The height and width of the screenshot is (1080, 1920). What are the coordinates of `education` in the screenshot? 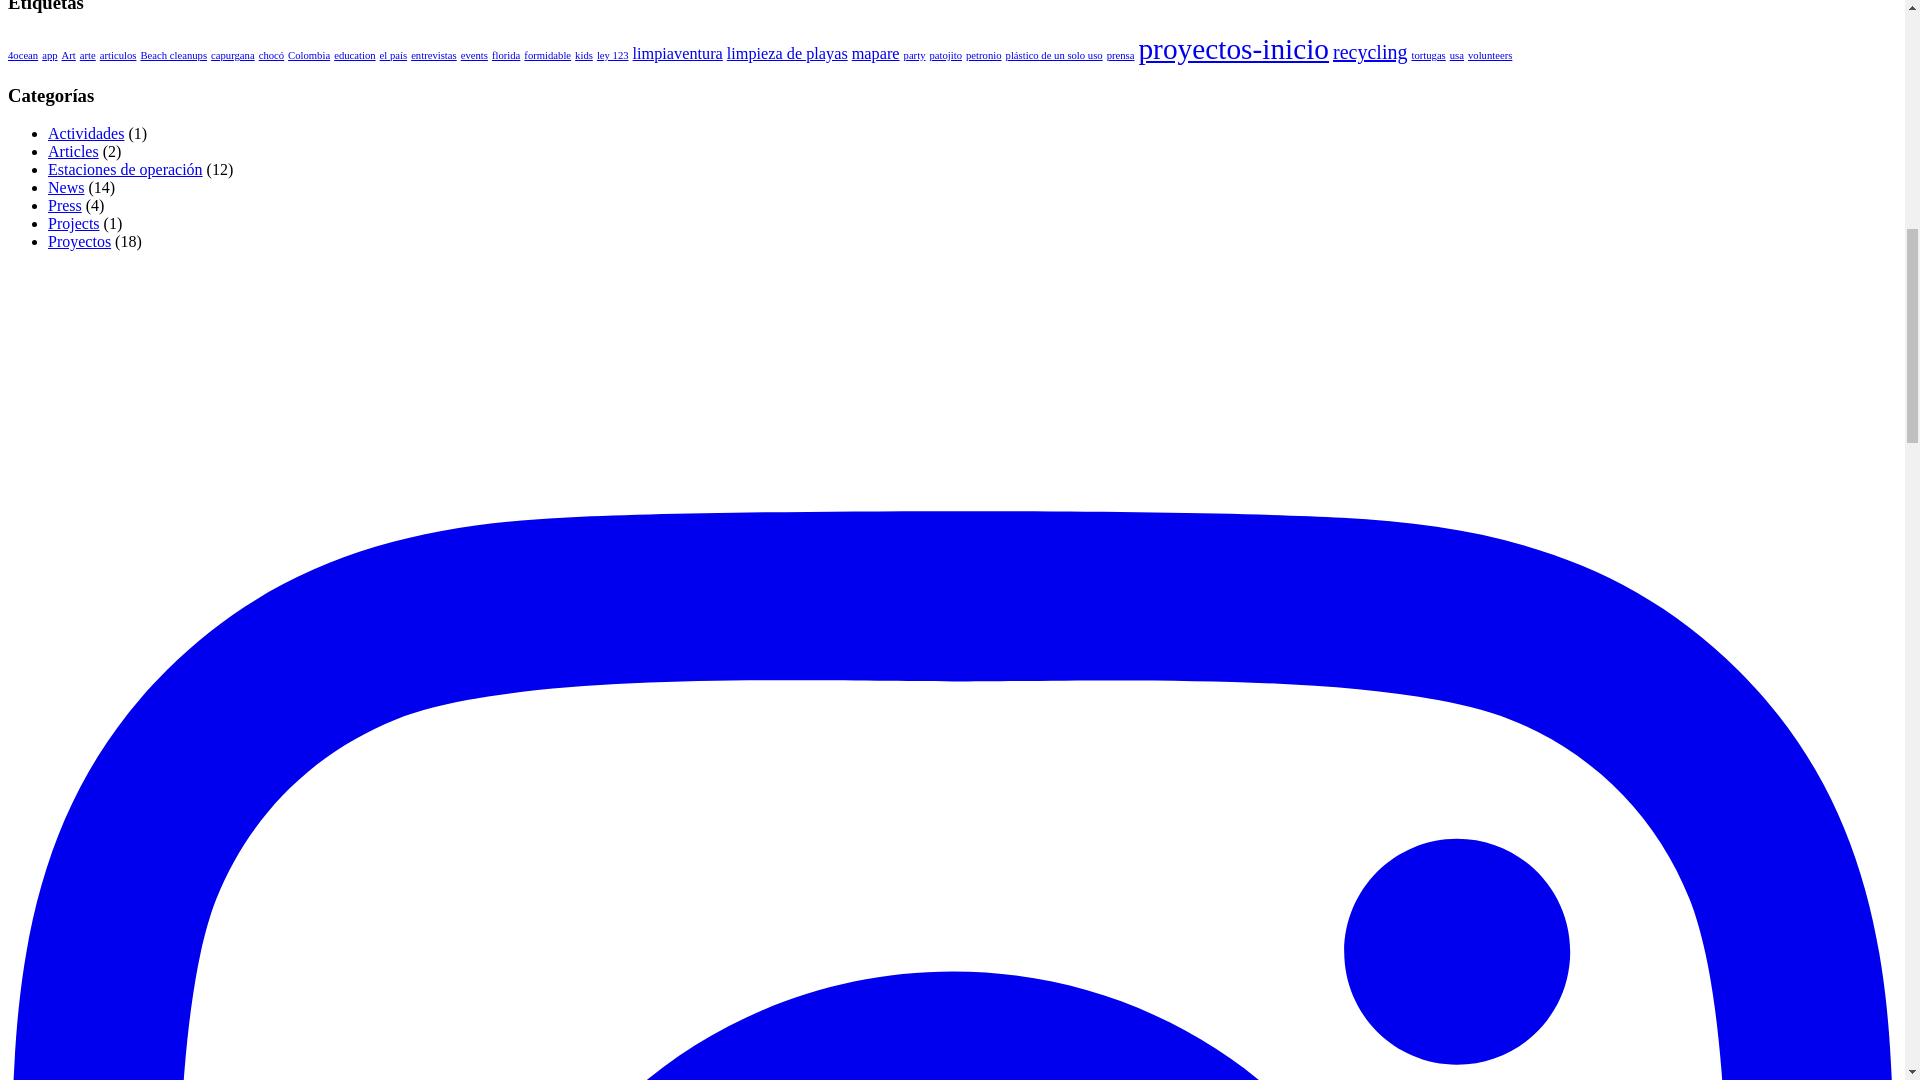 It's located at (354, 54).